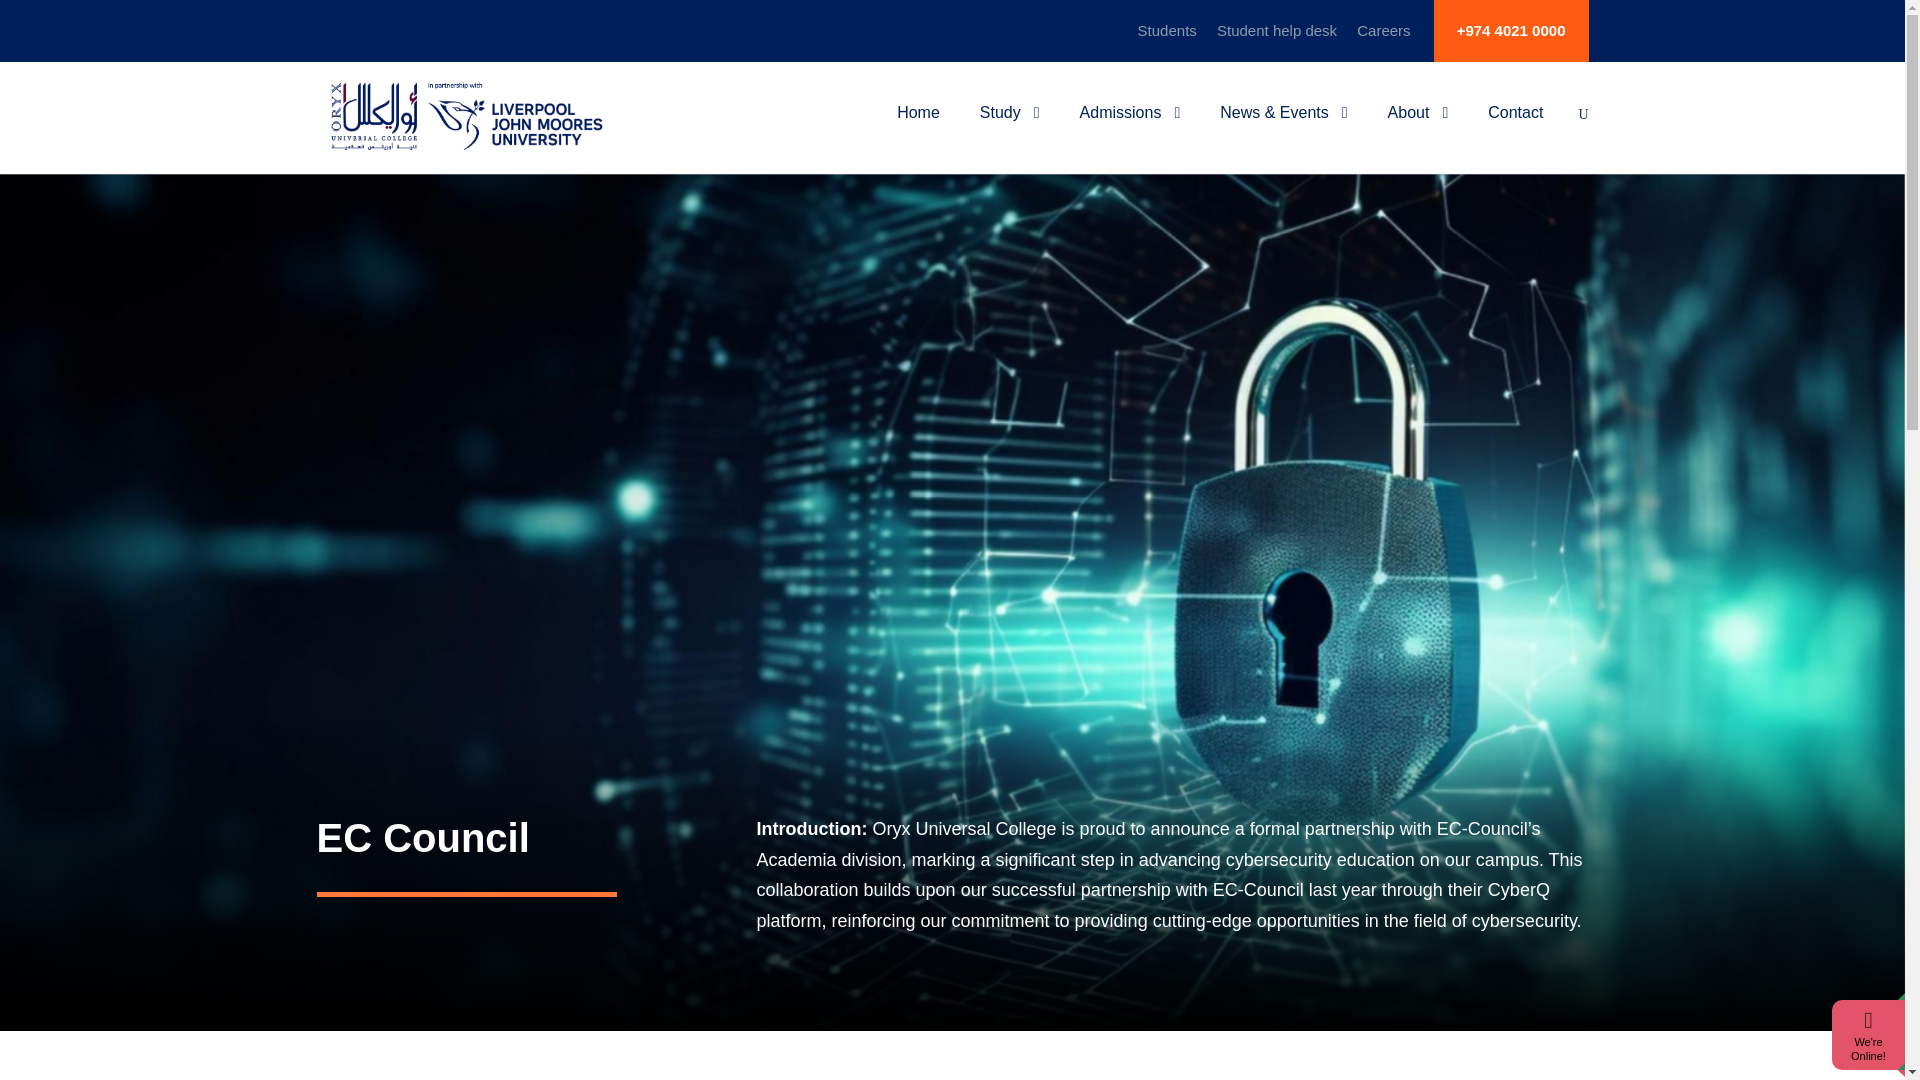 The width and height of the screenshot is (1920, 1080). Describe the element at coordinates (1276, 39) in the screenshot. I see `Student help desk` at that location.